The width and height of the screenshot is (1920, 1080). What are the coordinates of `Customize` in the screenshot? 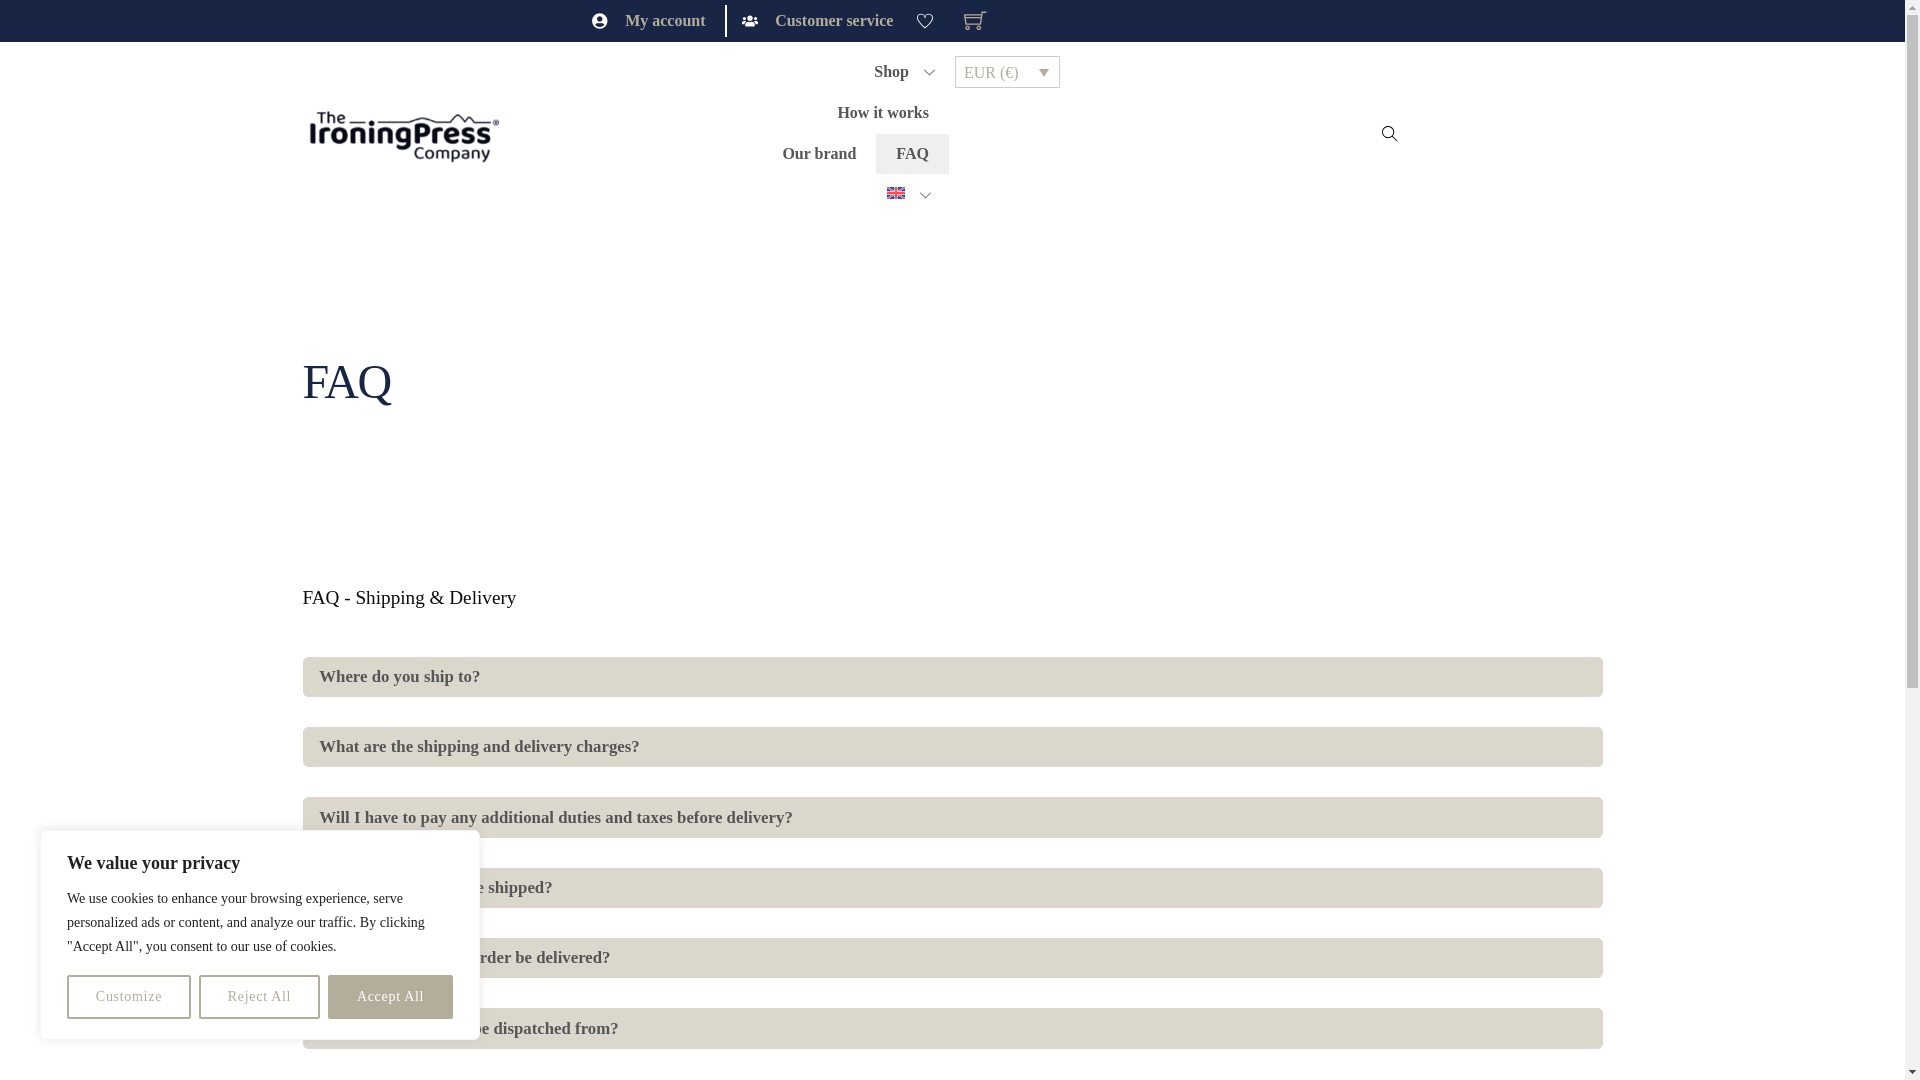 It's located at (128, 997).